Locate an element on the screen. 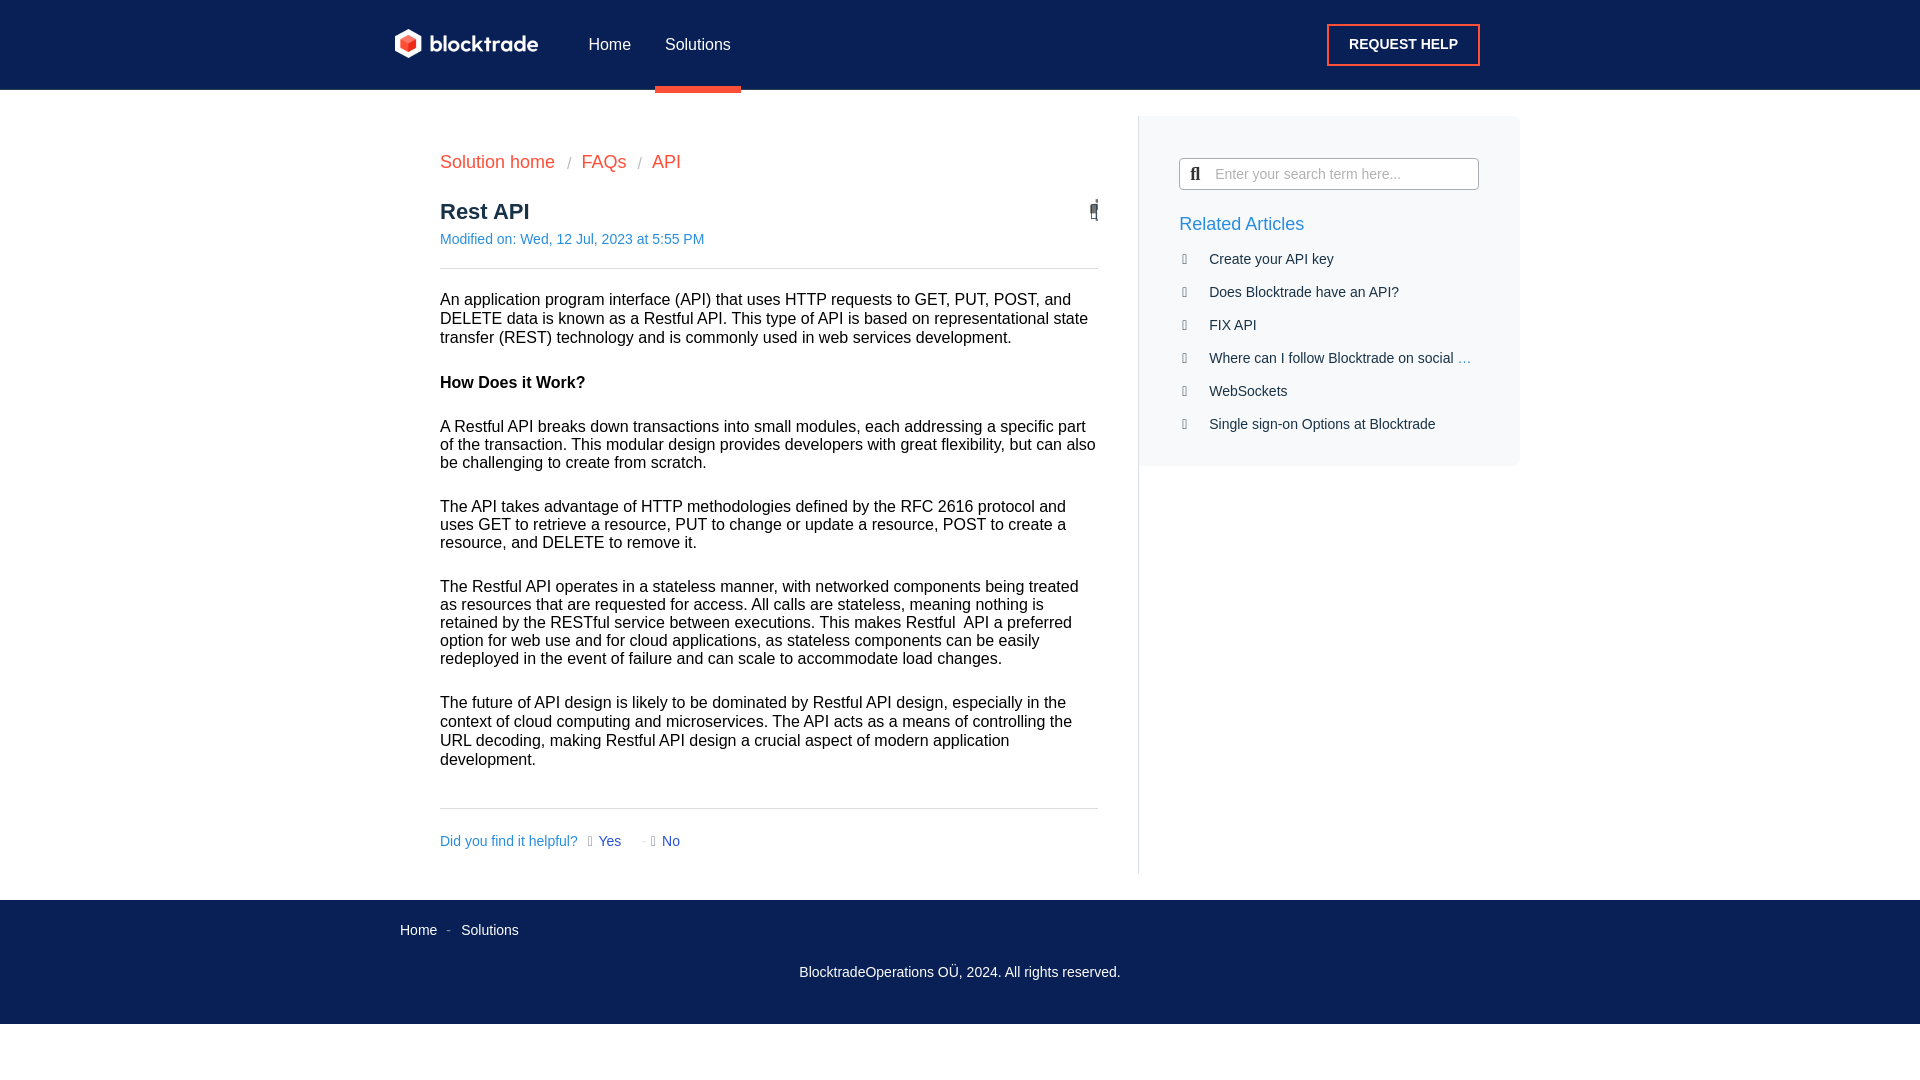 The height and width of the screenshot is (1080, 1920). Home is located at coordinates (418, 930).